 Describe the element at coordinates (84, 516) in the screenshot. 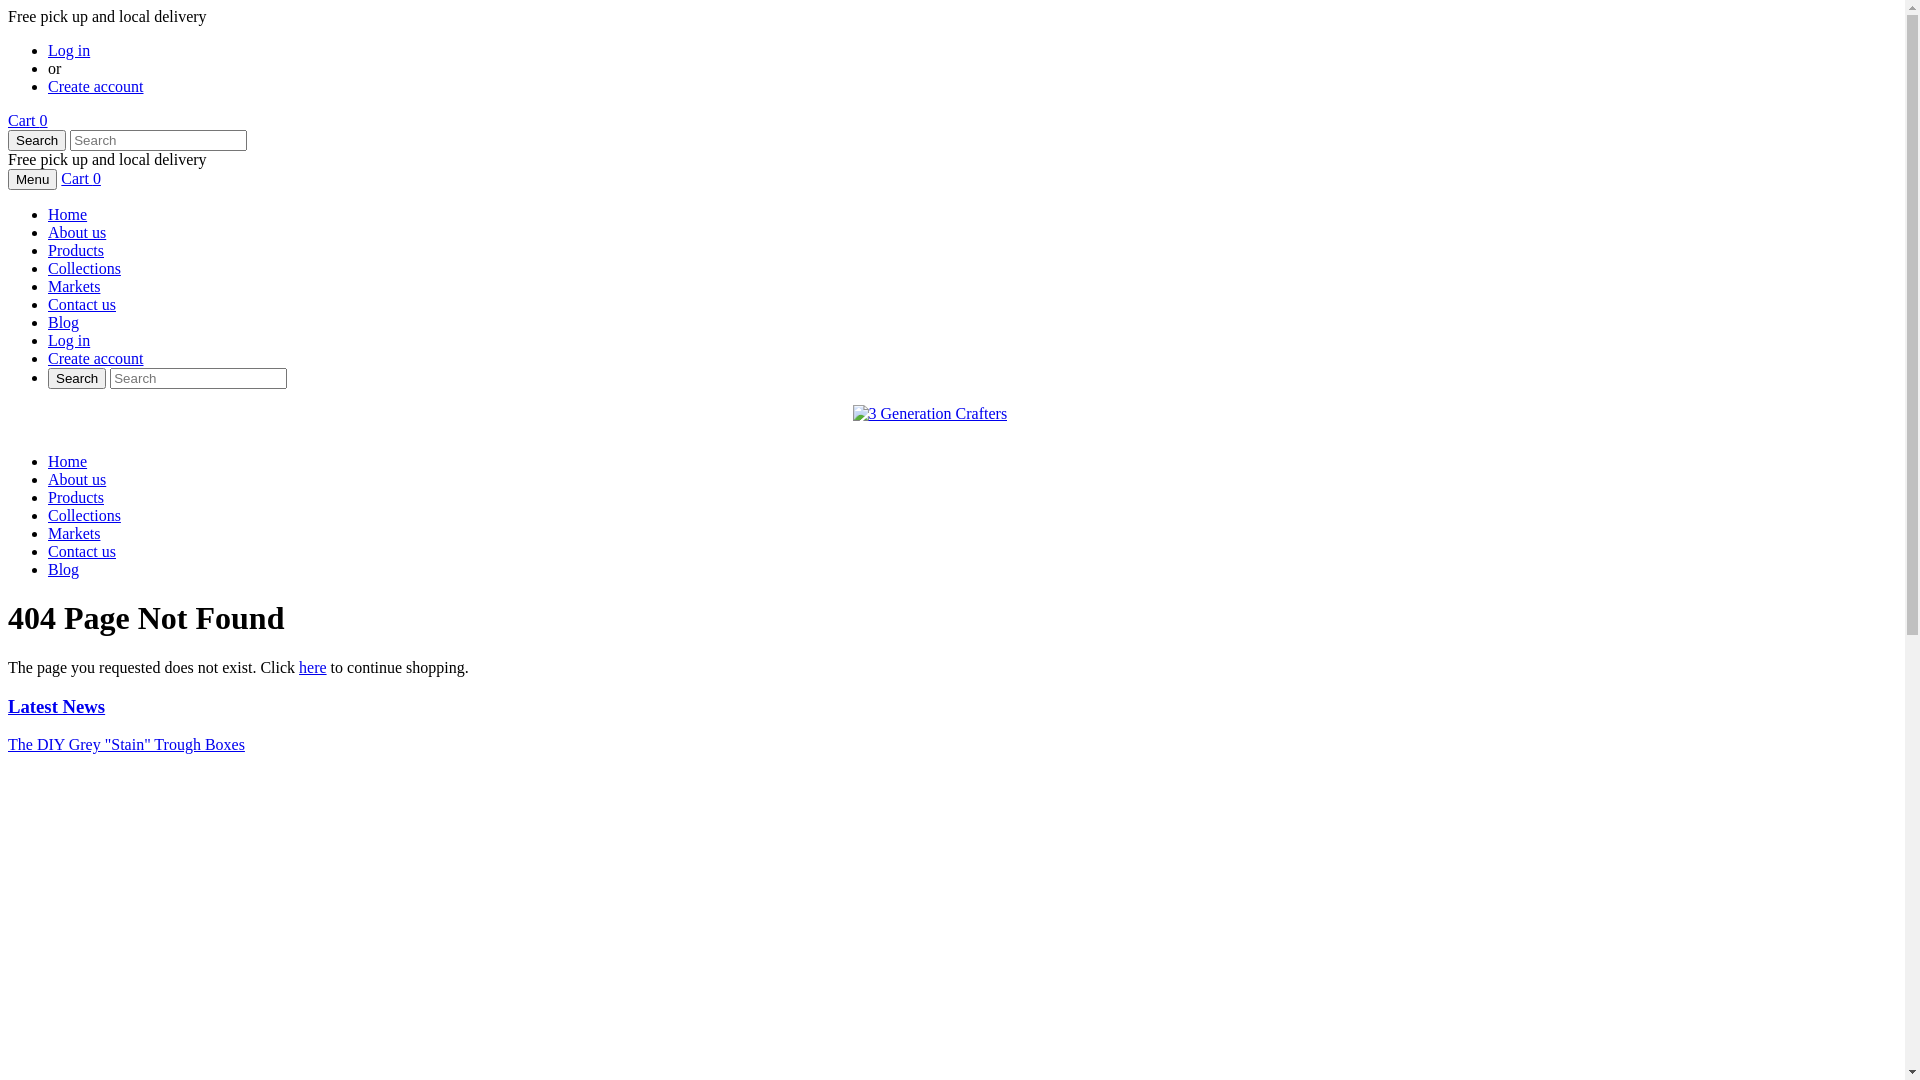

I see `Collections` at that location.